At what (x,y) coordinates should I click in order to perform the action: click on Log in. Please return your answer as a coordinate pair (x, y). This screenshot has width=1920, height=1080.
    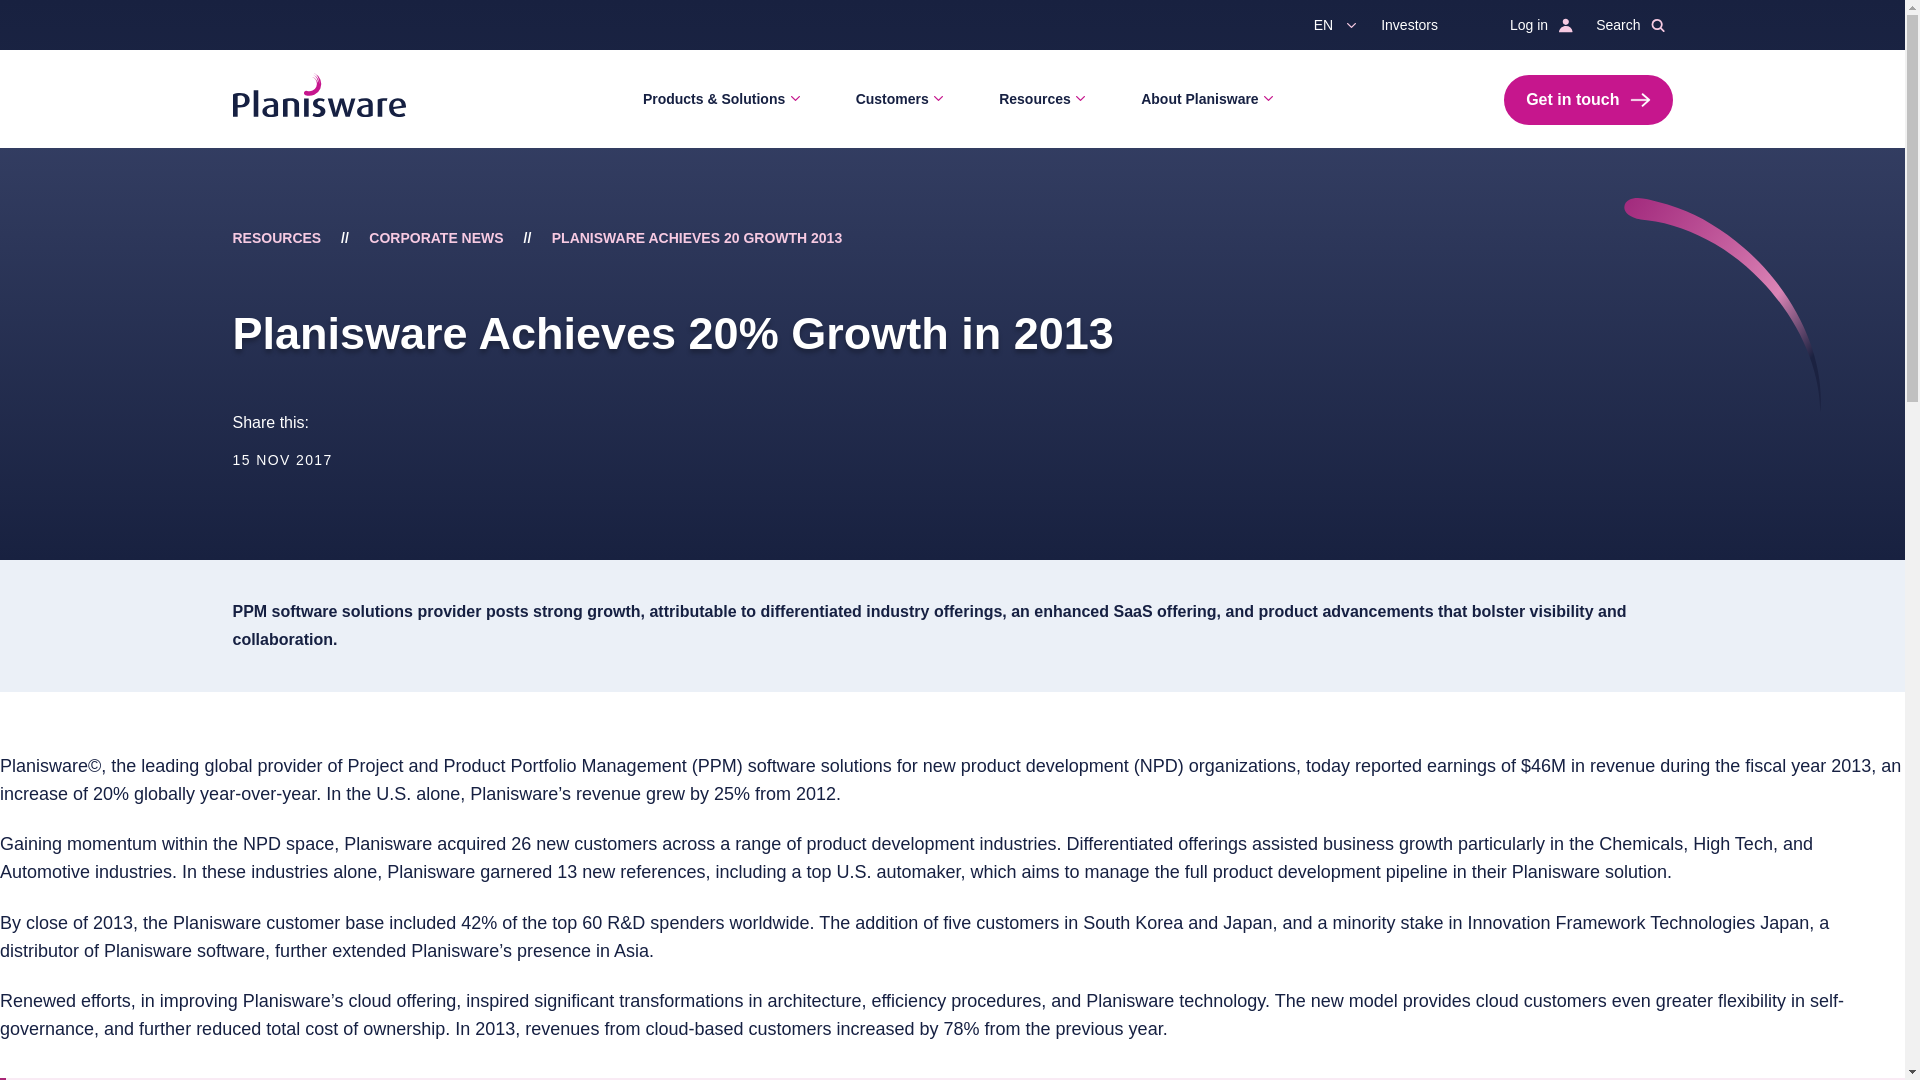
    Looking at the image, I should click on (1536, 24).